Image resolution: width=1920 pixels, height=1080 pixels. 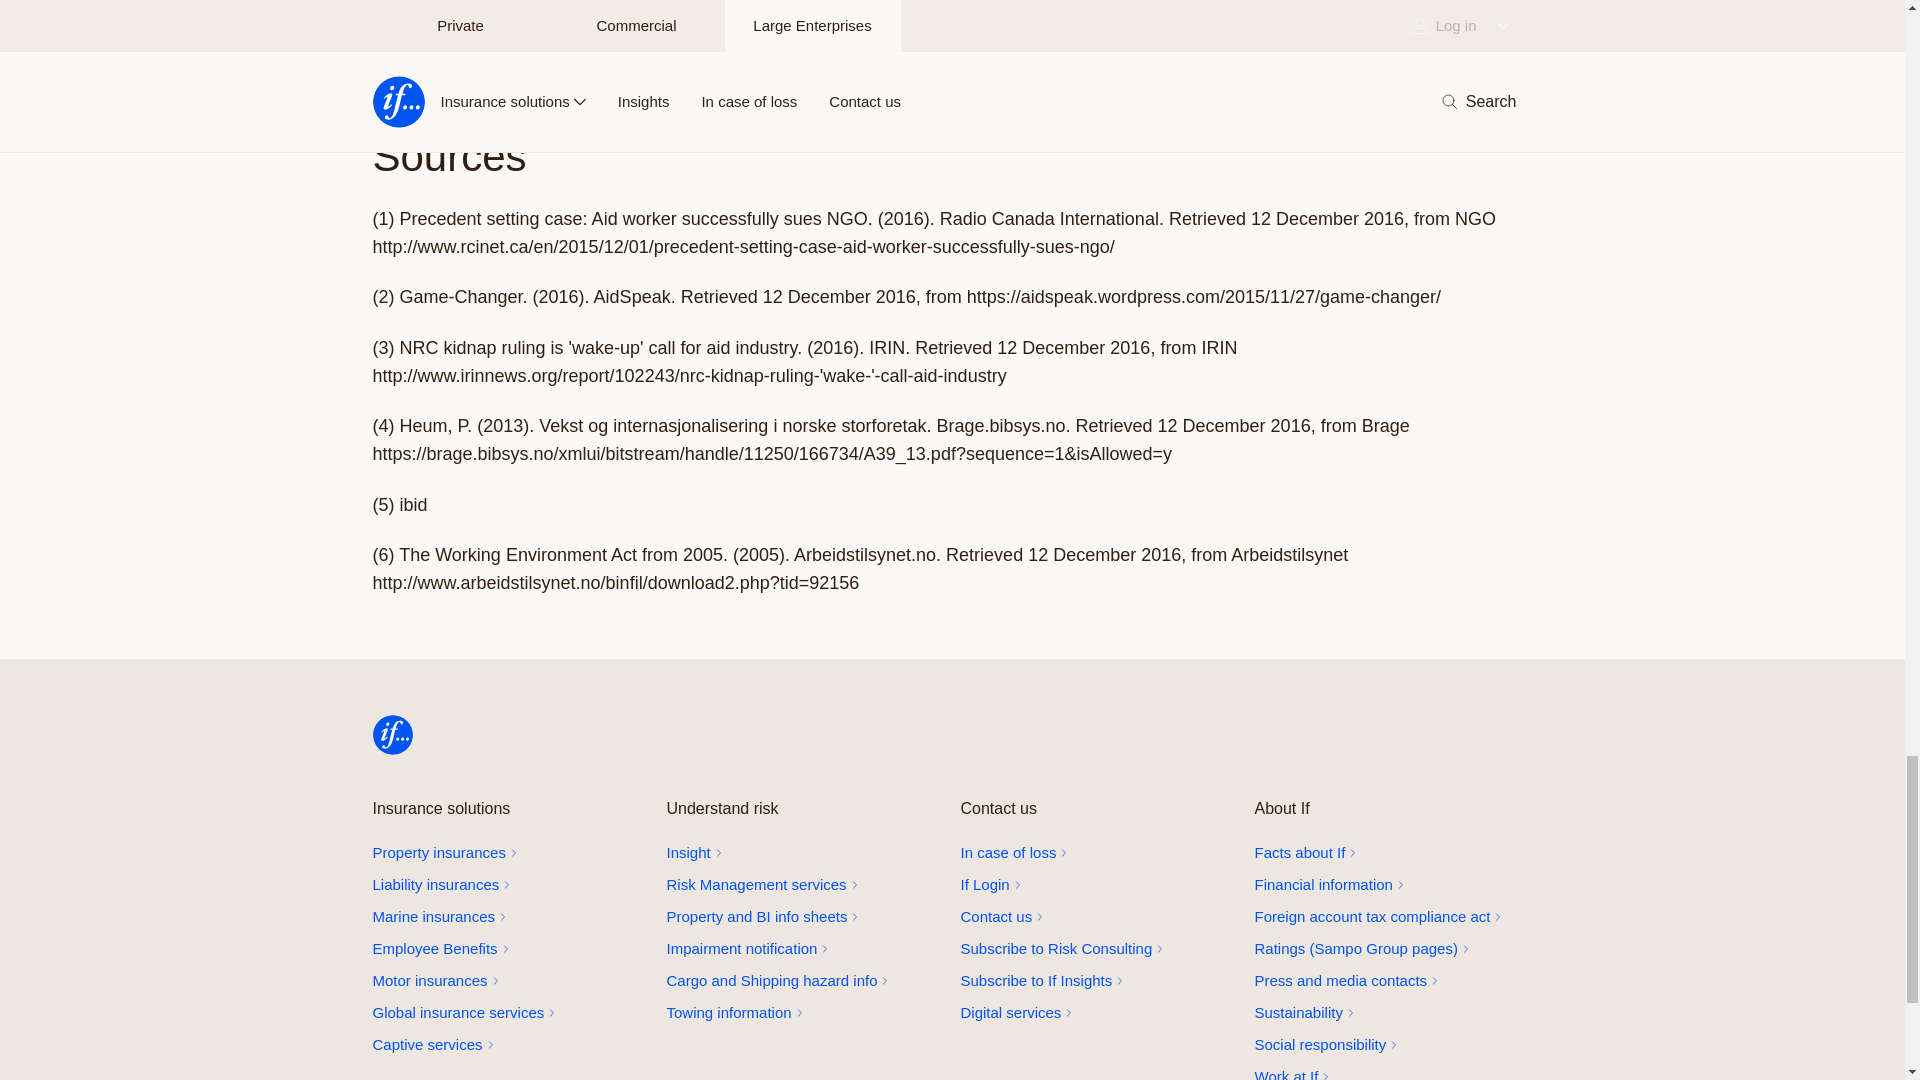 I want to click on Subsribe to If Insights, so click(x=1099, y=980).